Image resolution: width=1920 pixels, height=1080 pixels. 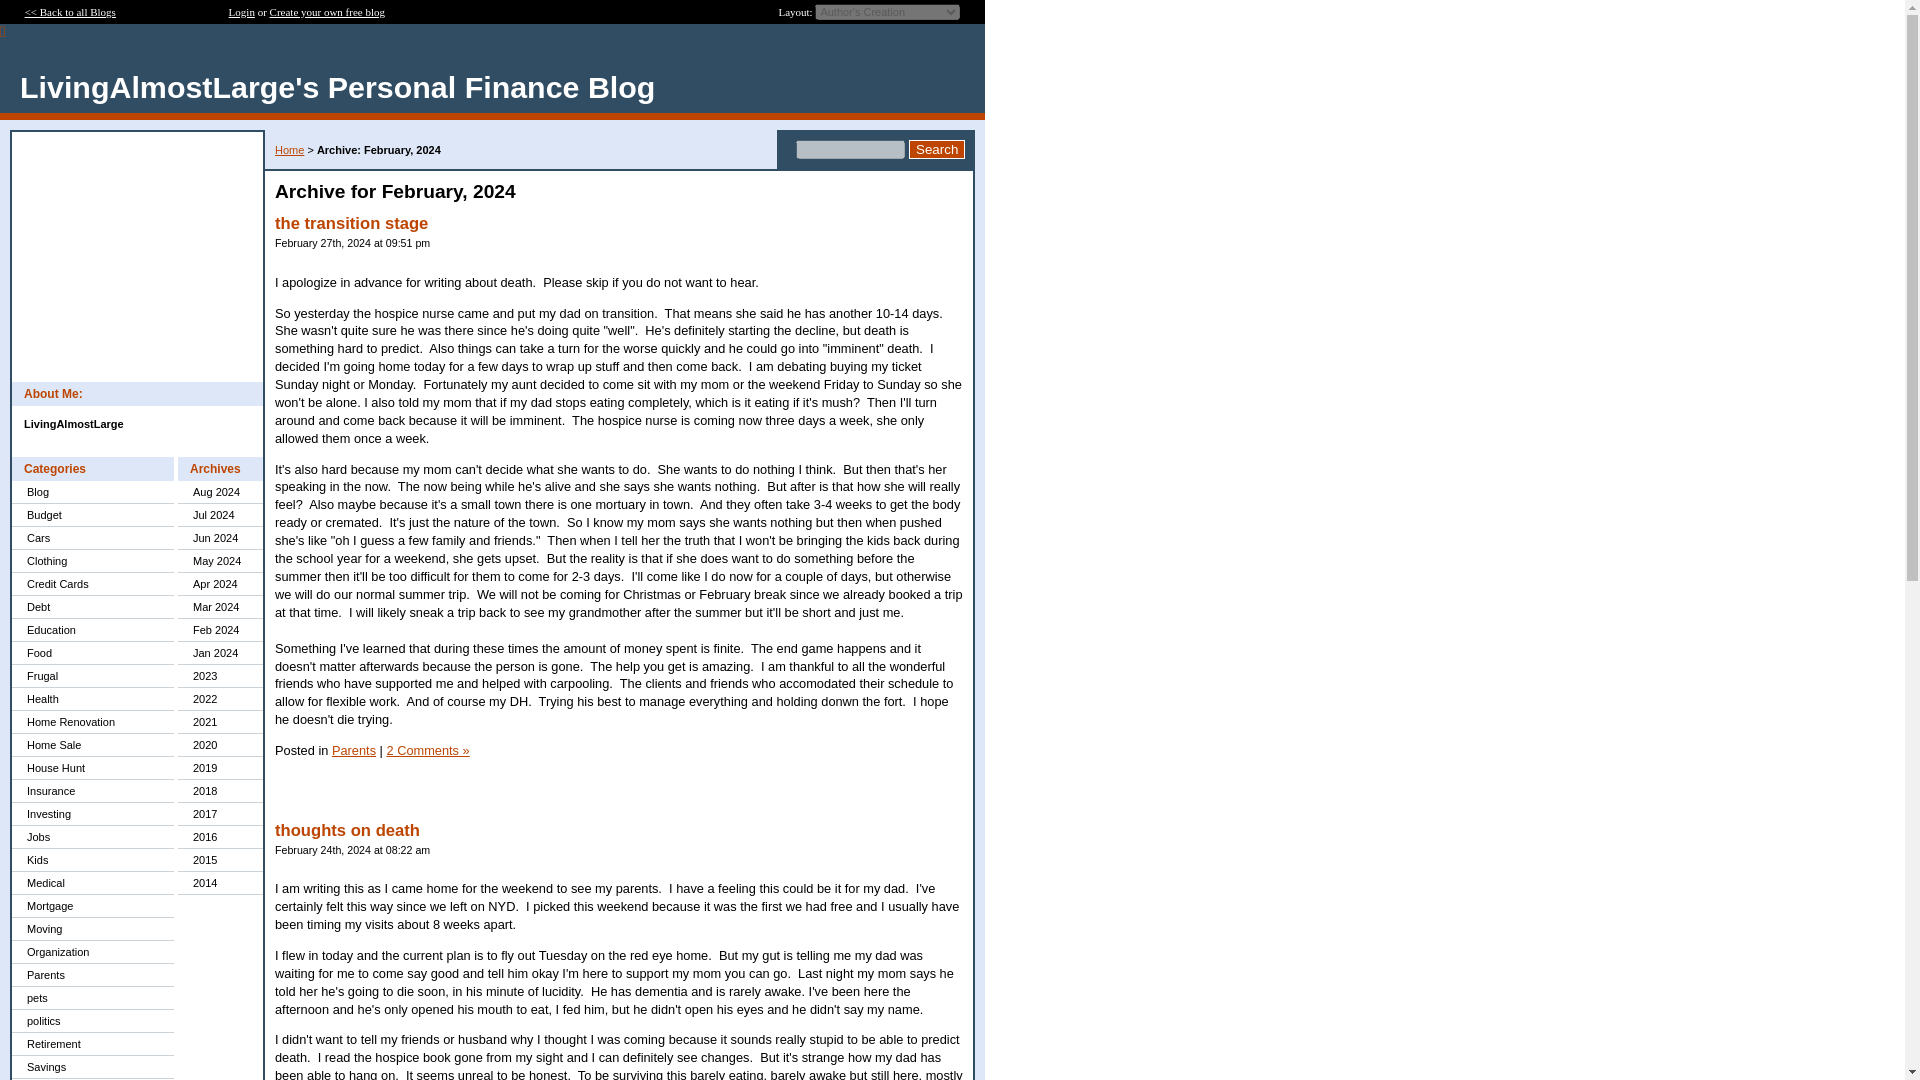 What do you see at coordinates (92, 952) in the screenshot?
I see `Organization` at bounding box center [92, 952].